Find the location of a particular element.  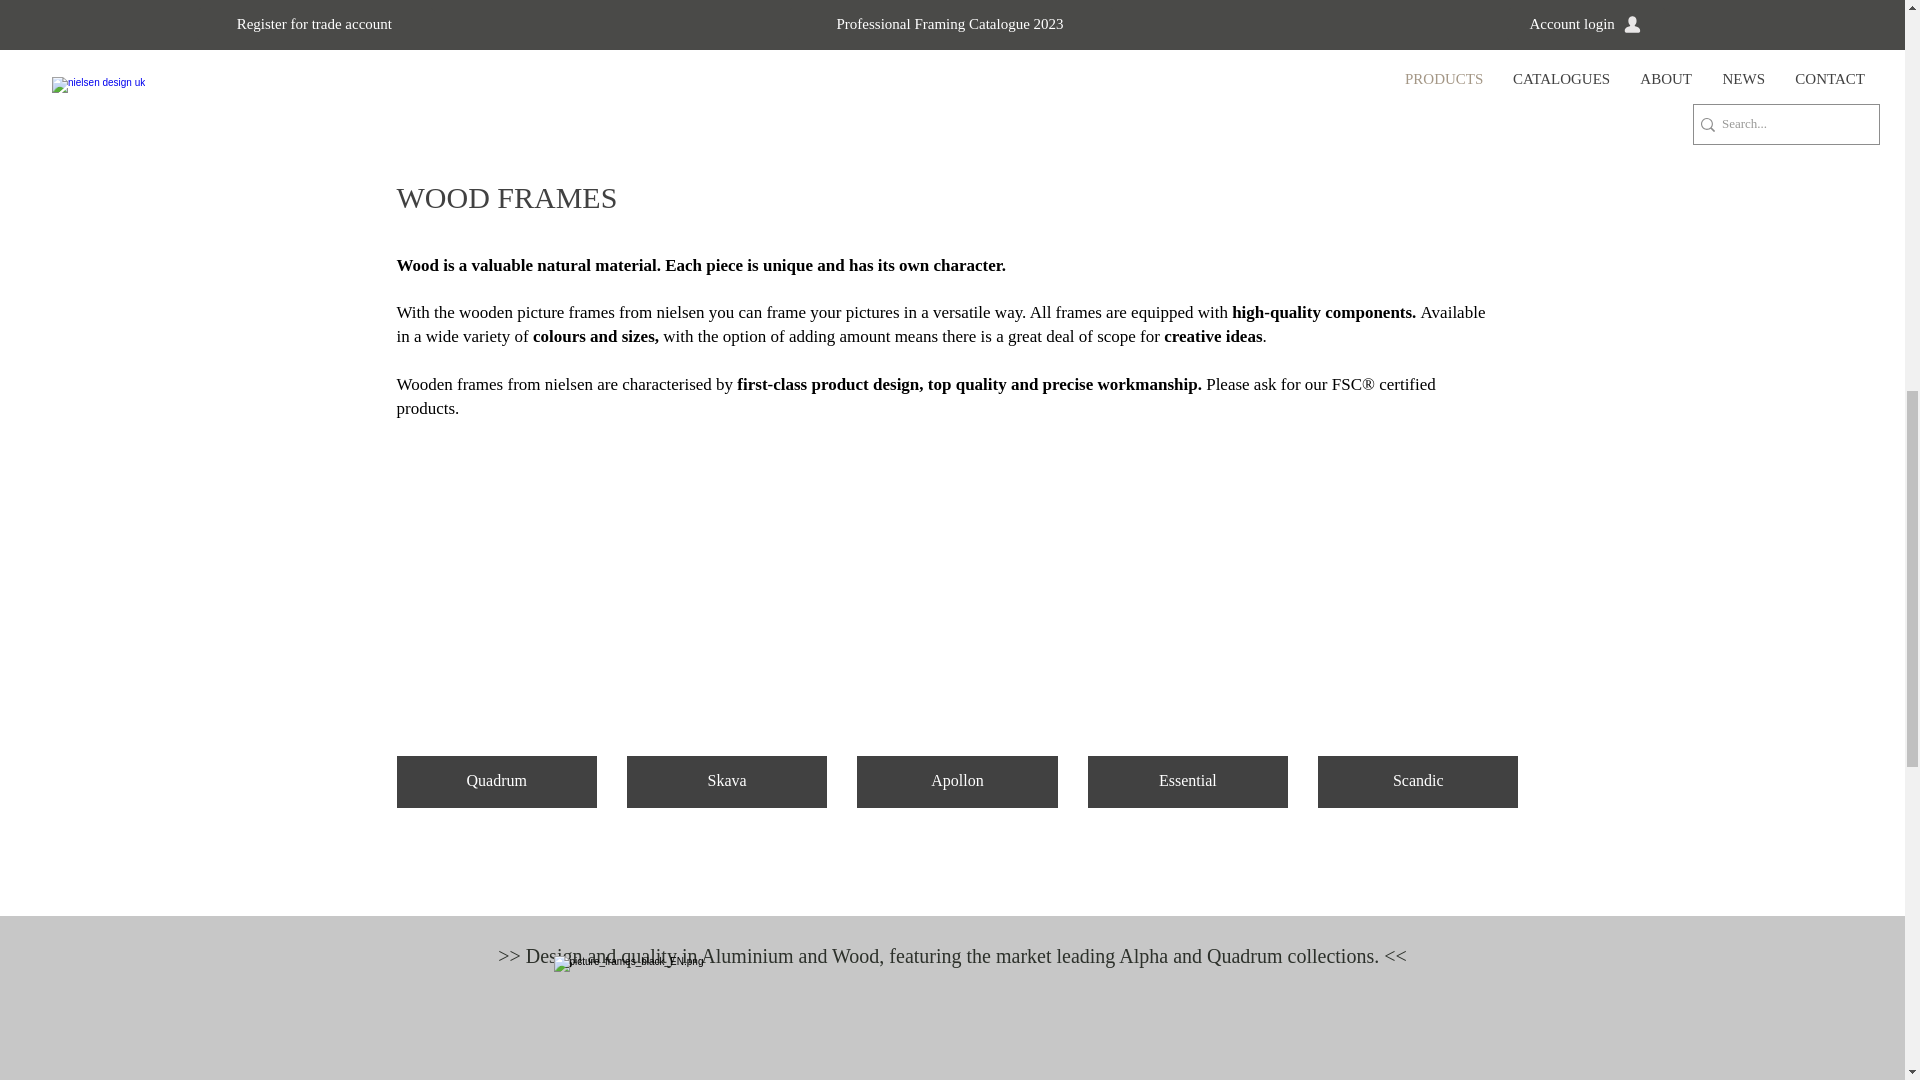

C2 is located at coordinates (720, 25).